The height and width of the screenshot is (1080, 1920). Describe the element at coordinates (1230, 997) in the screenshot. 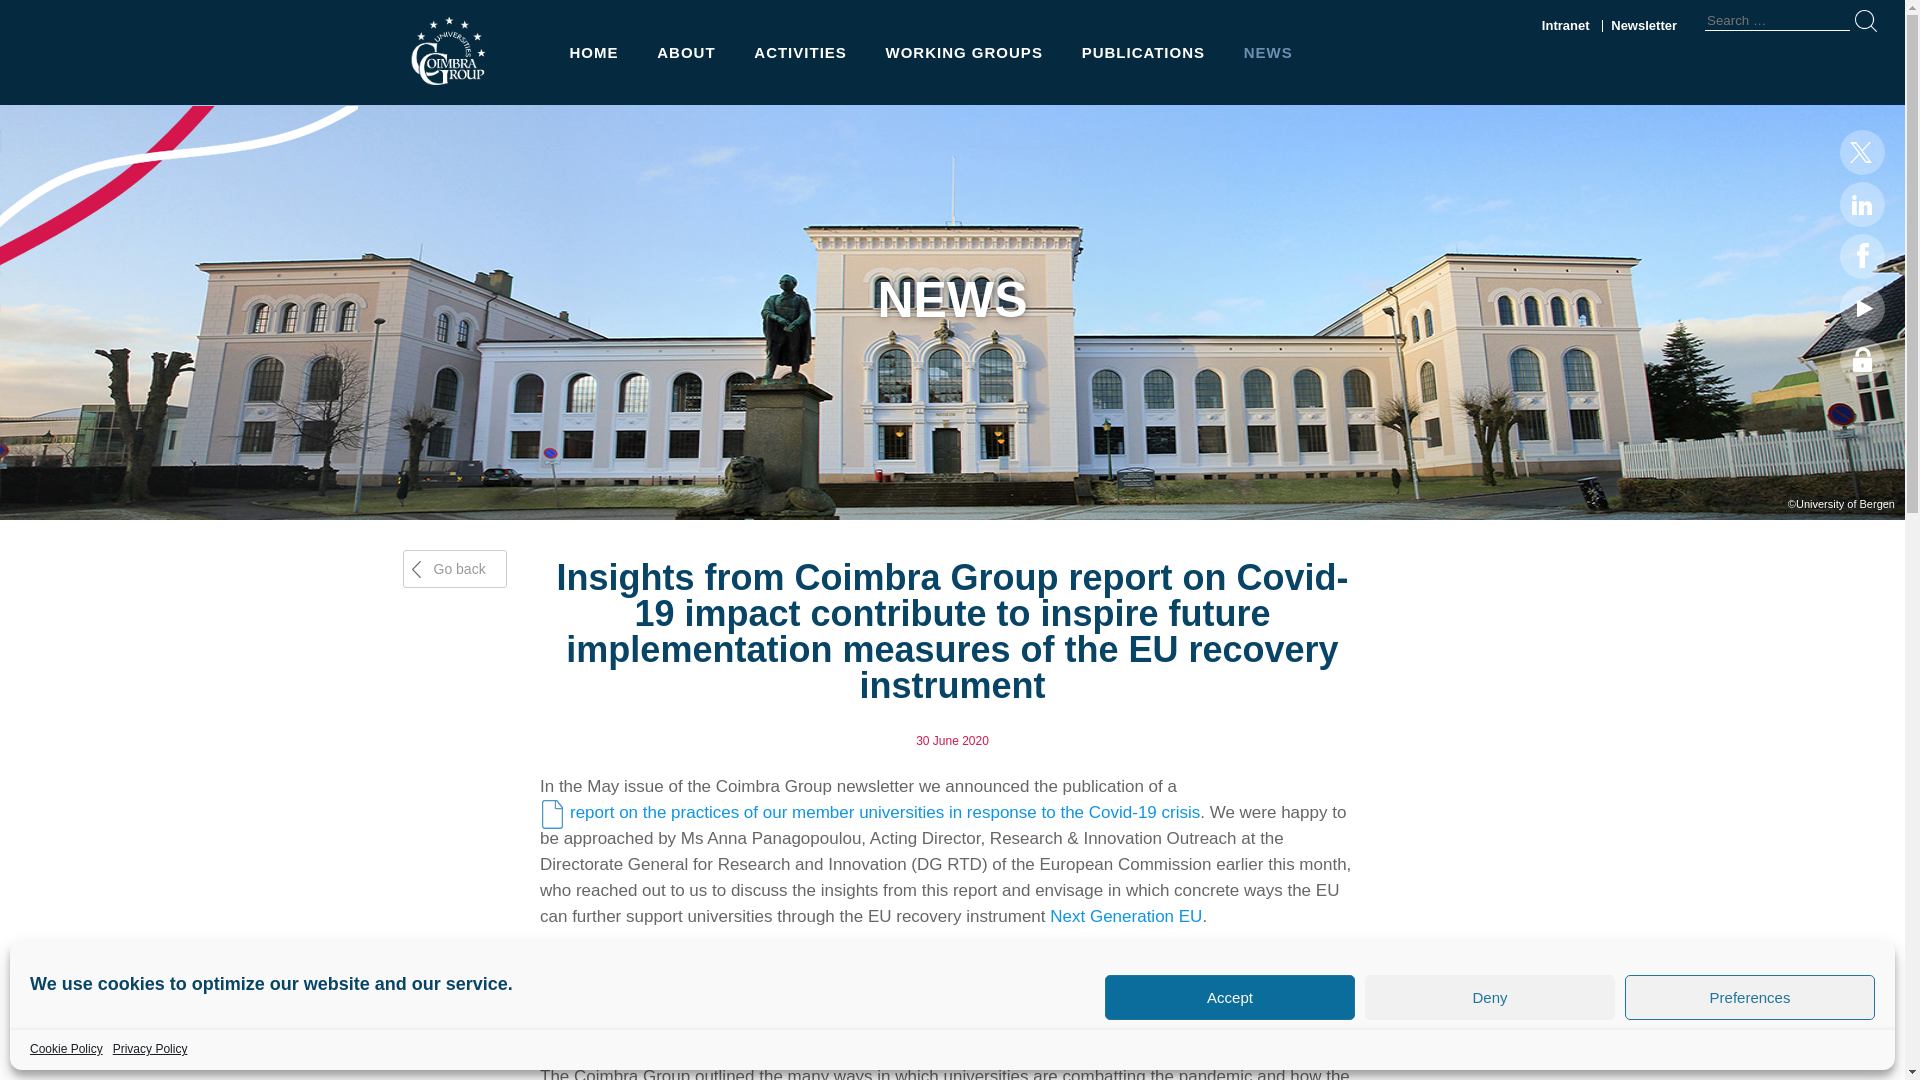

I see `Accept` at that location.